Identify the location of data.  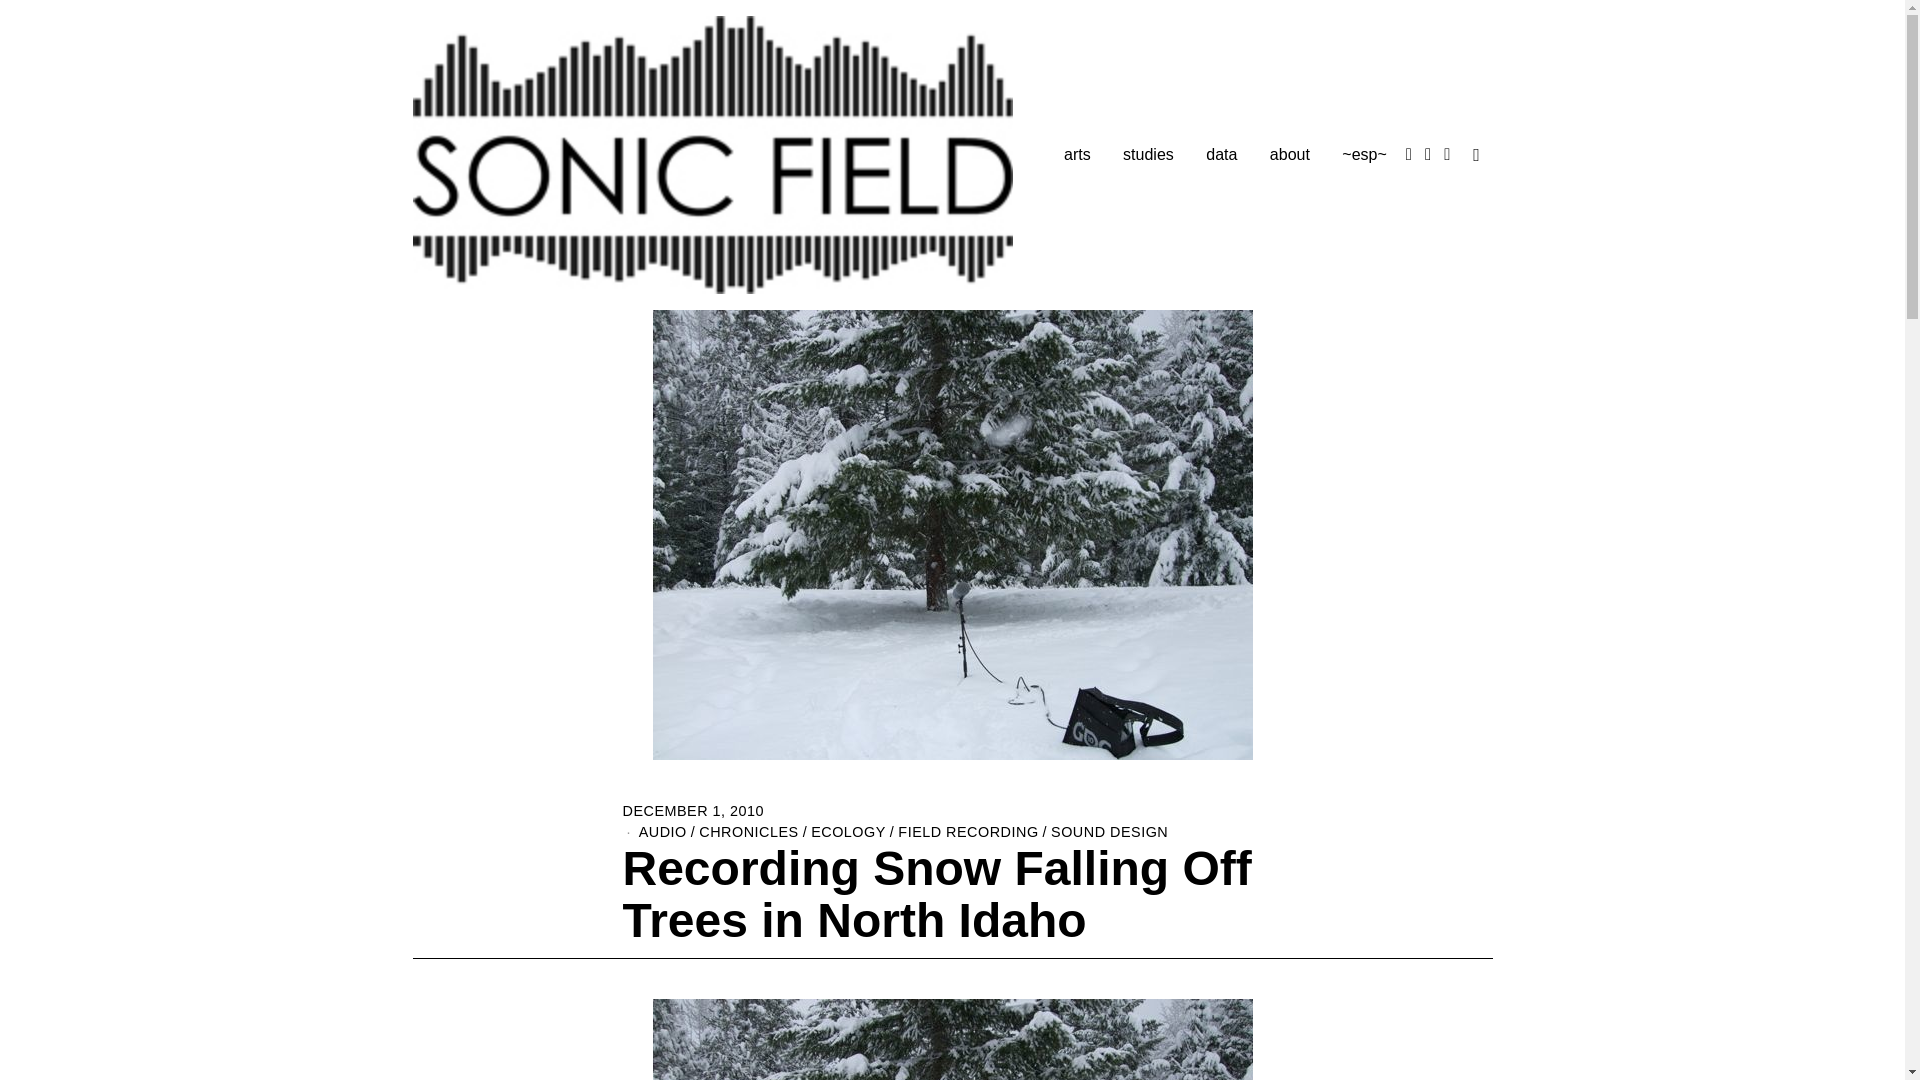
(1222, 154).